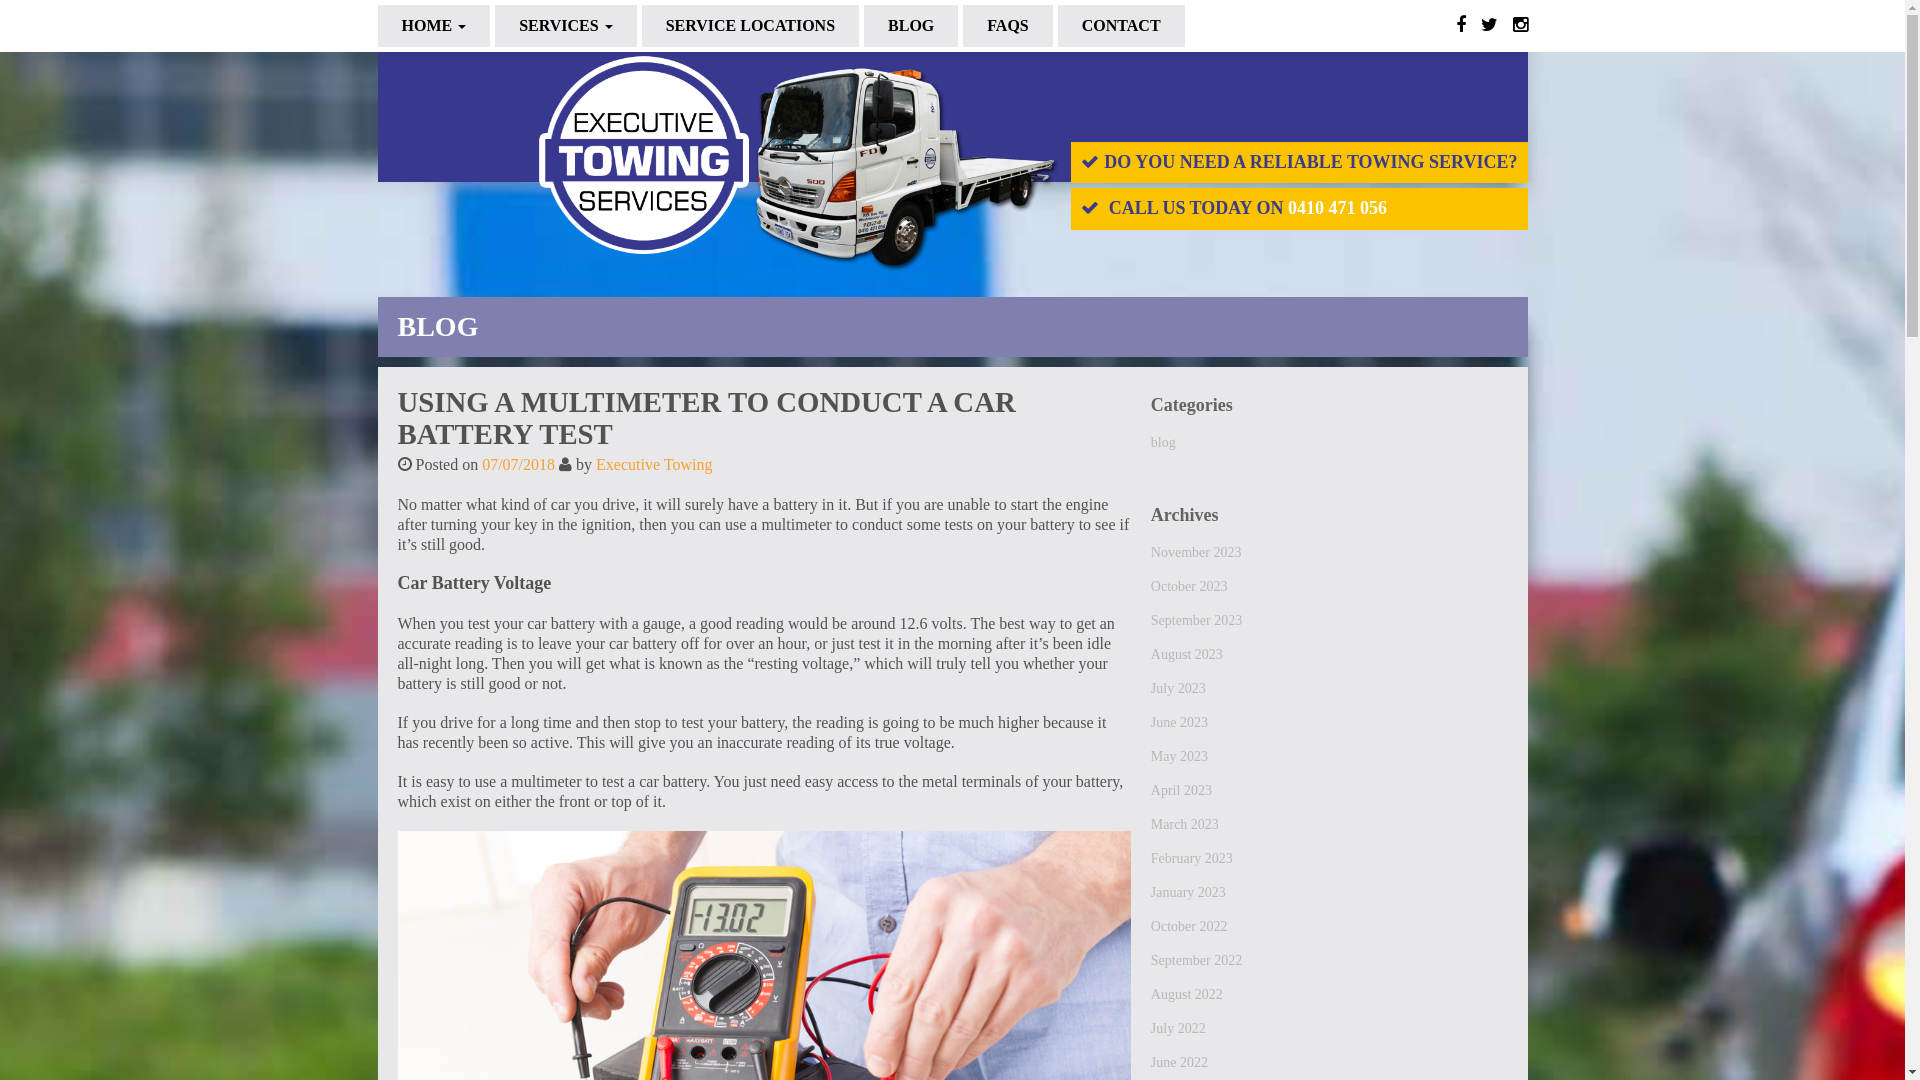 This screenshot has height=1080, width=1920. What do you see at coordinates (1330, 968) in the screenshot?
I see `September 2022` at bounding box center [1330, 968].